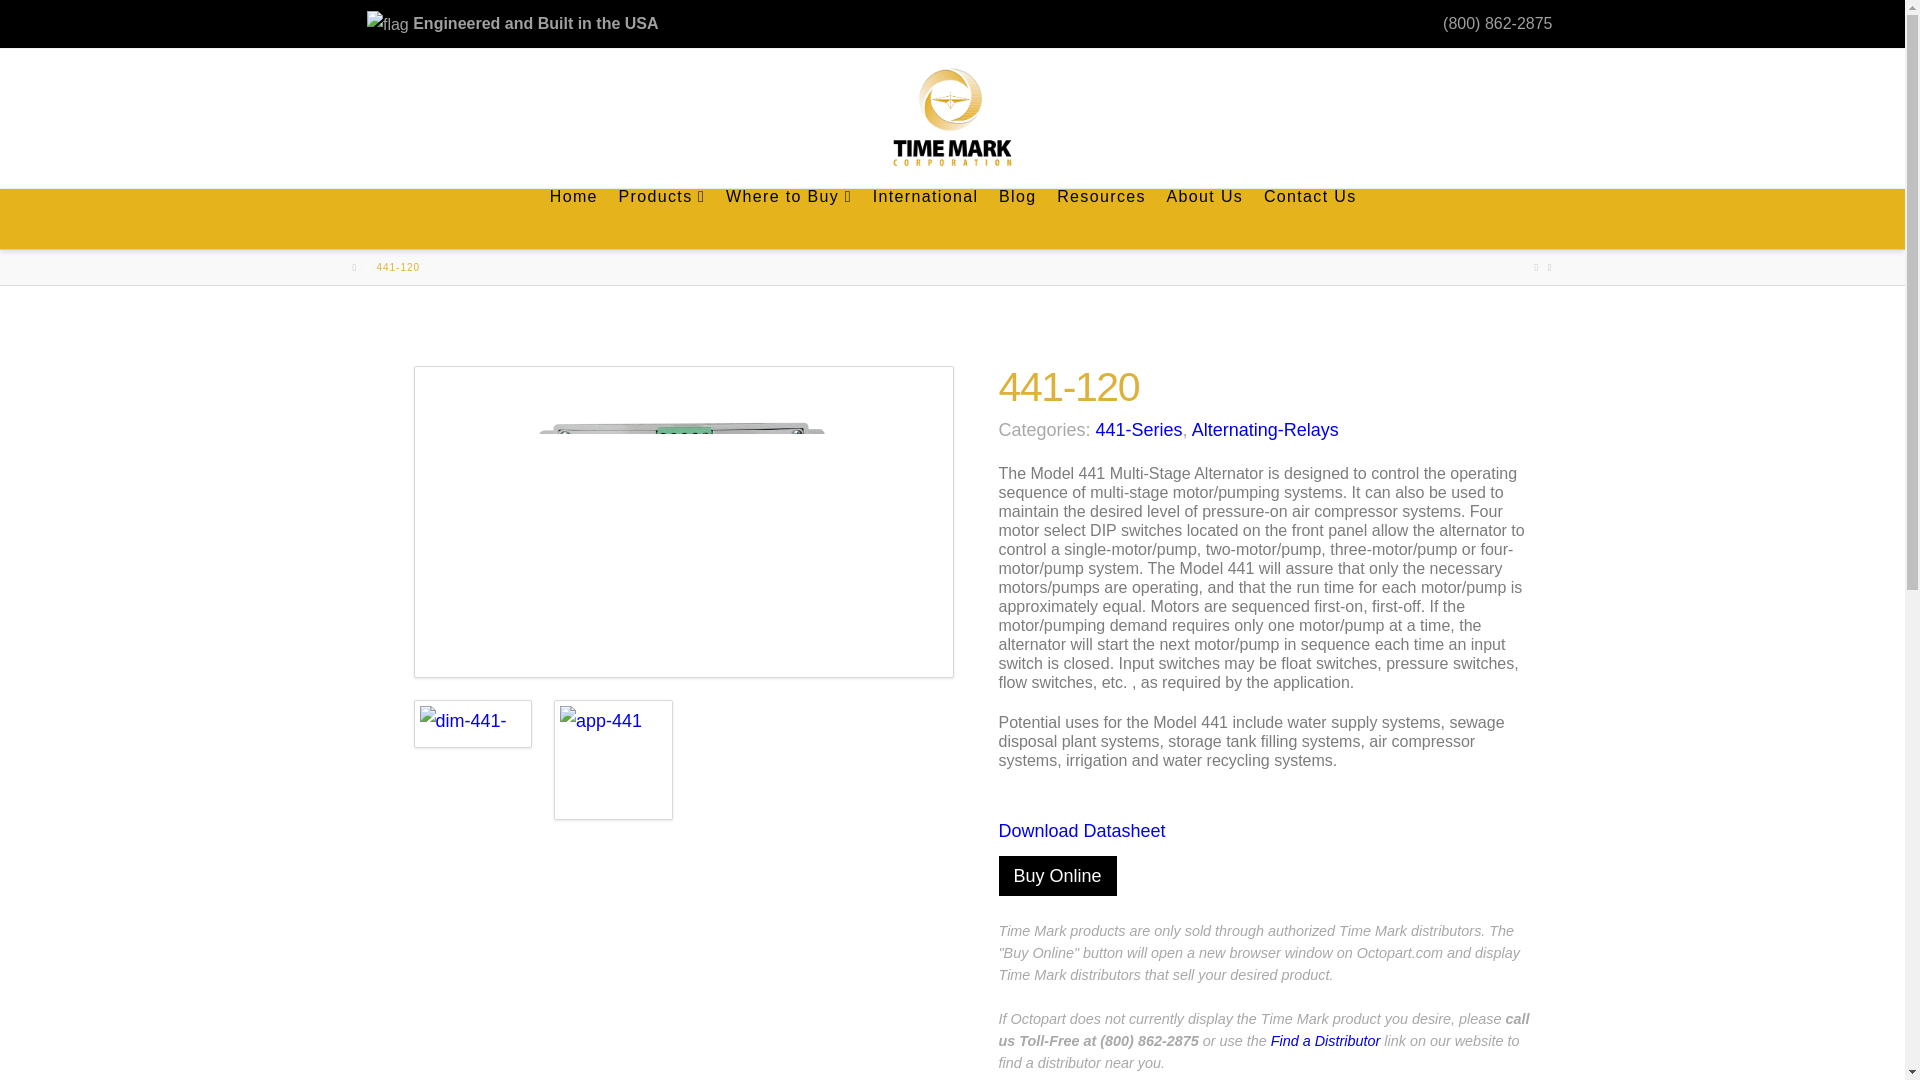 This screenshot has width=1920, height=1080. Describe the element at coordinates (1017, 219) in the screenshot. I see `Blog` at that location.